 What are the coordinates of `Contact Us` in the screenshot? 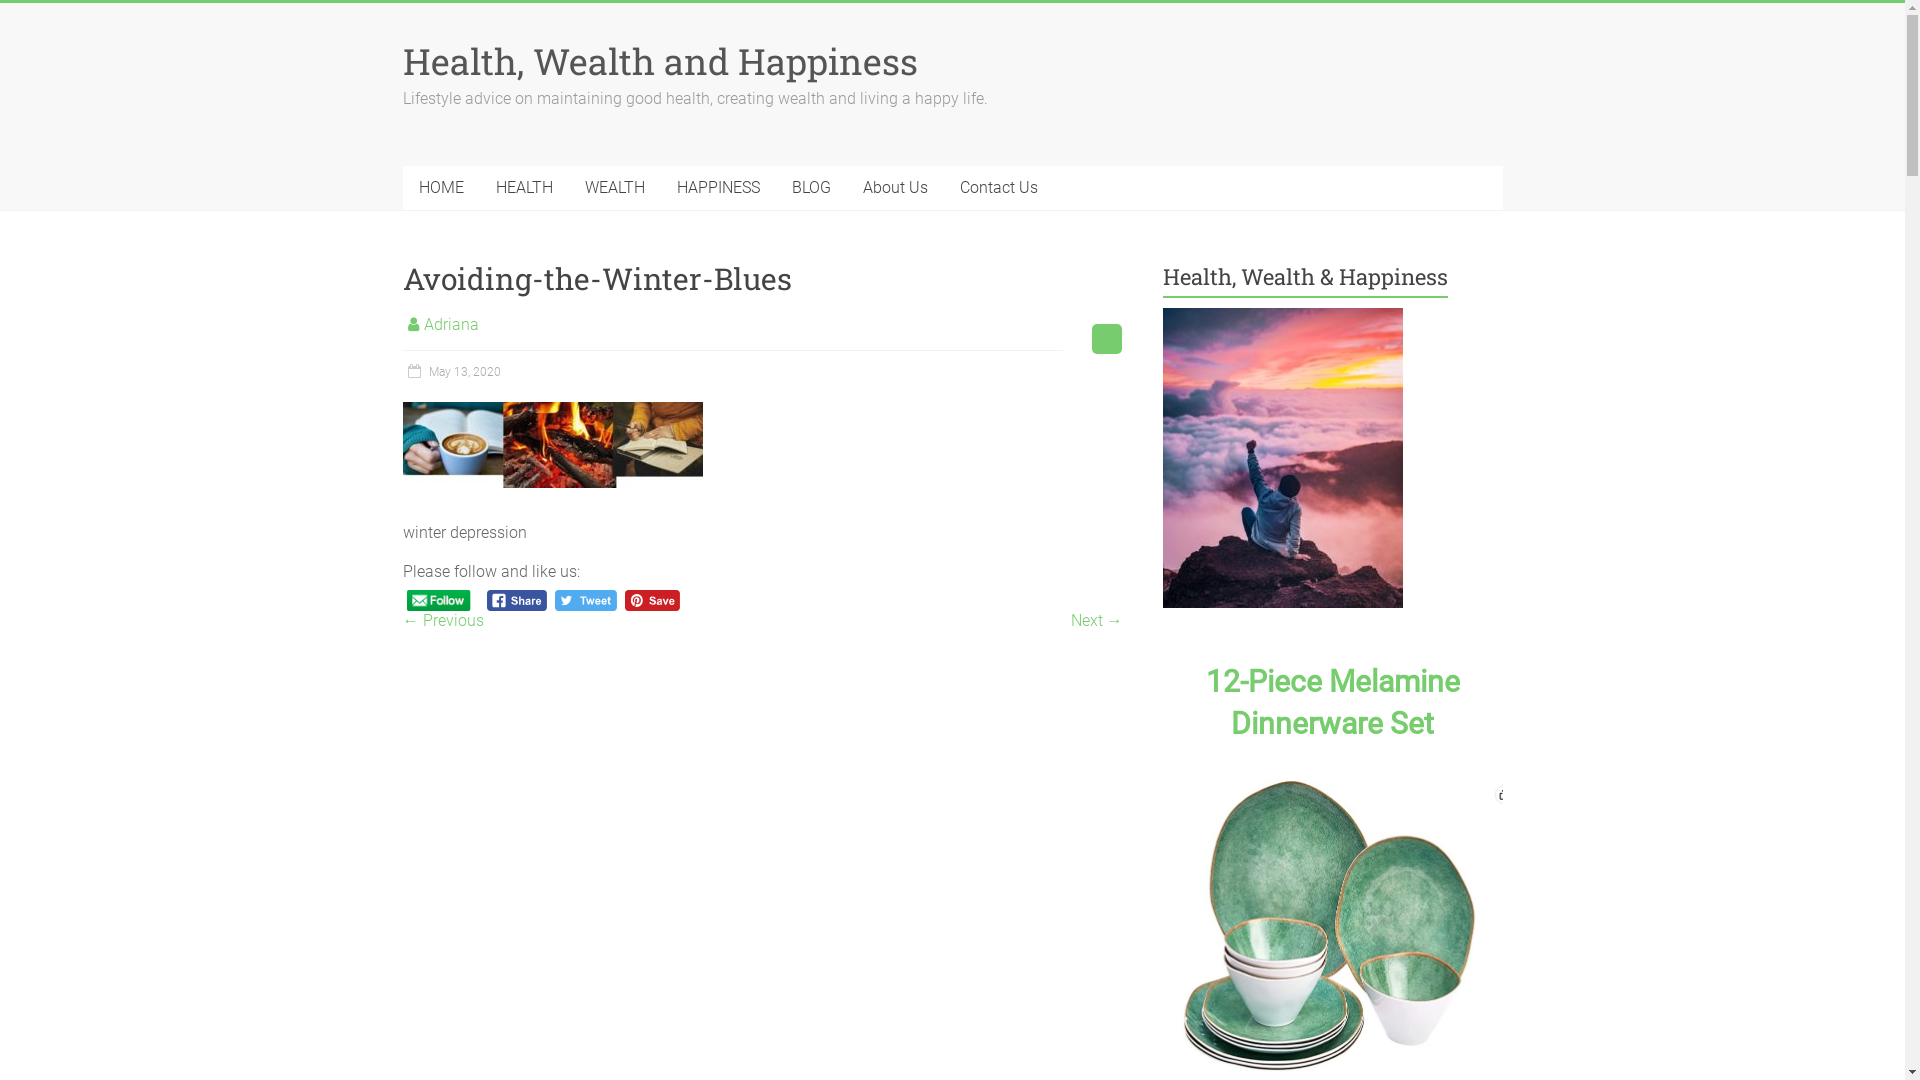 It's located at (999, 188).